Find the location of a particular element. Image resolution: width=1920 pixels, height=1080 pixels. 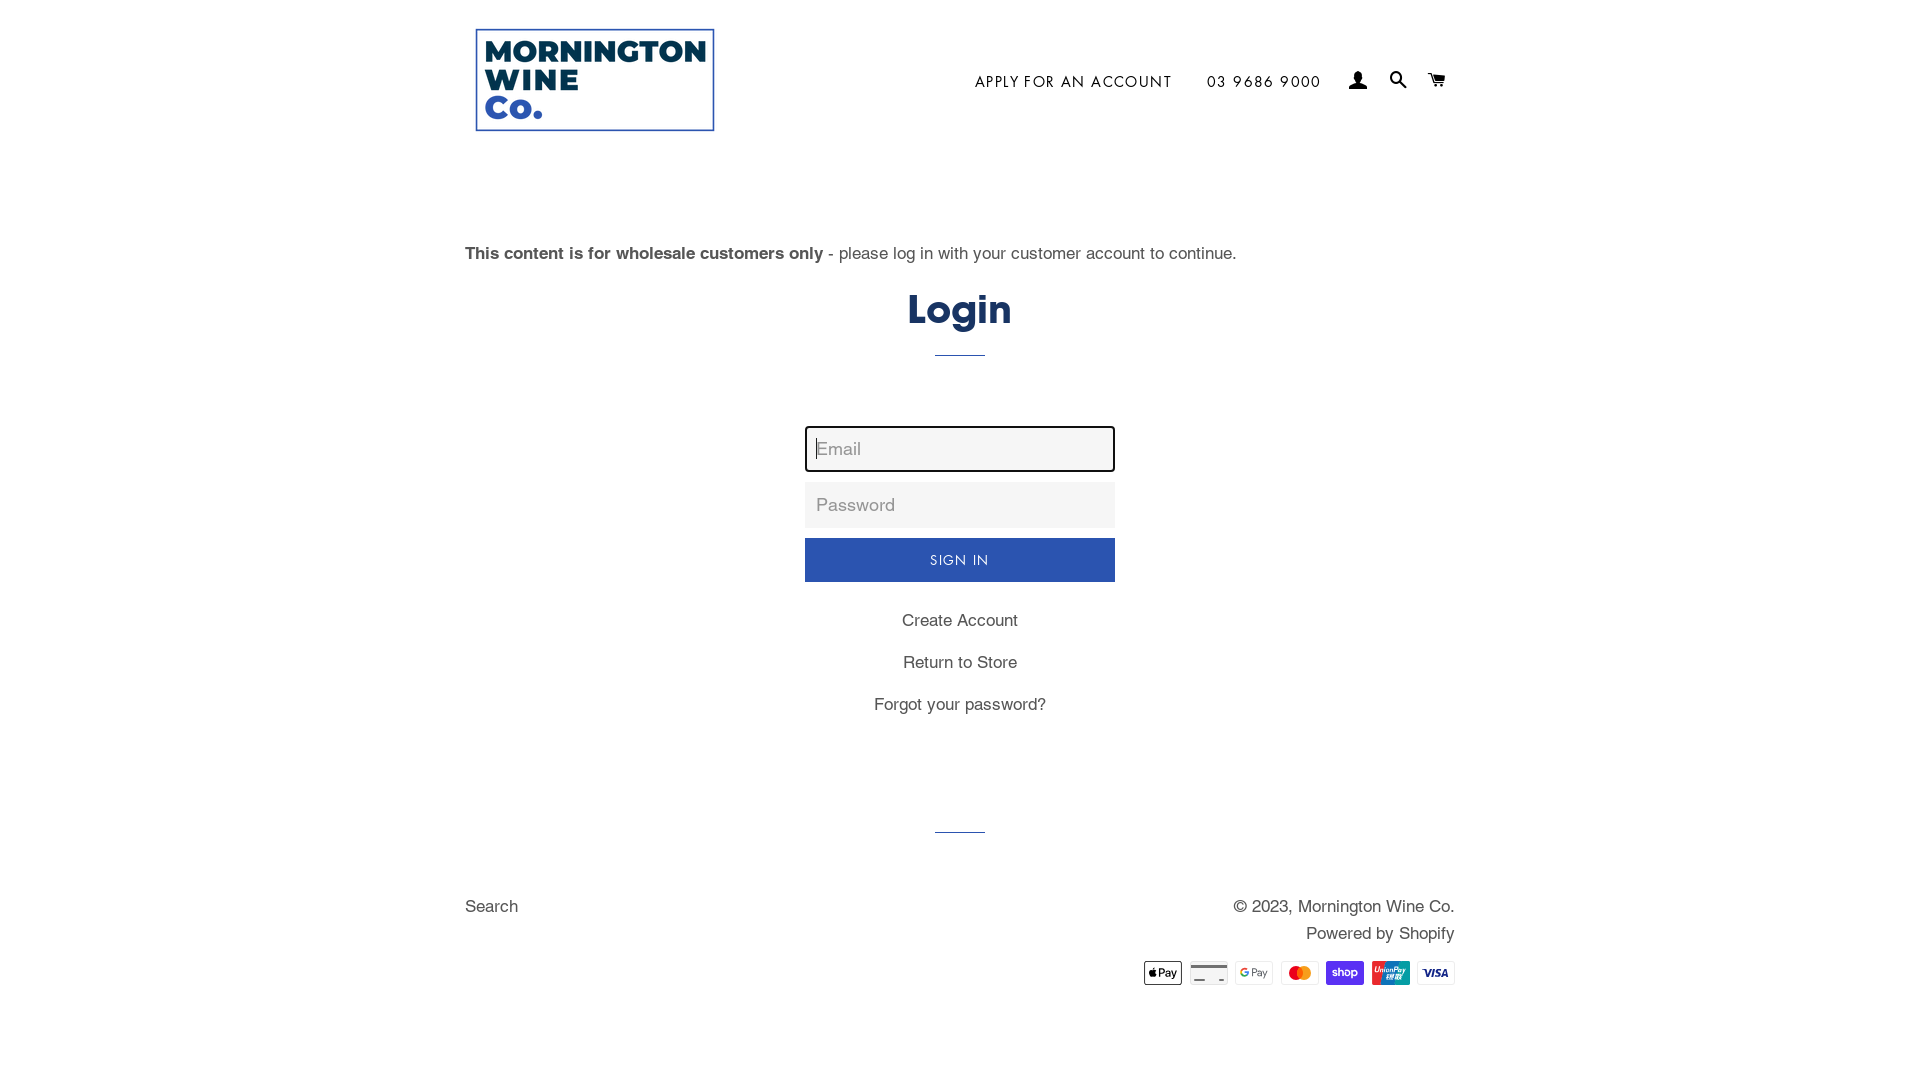

Search is located at coordinates (492, 906).